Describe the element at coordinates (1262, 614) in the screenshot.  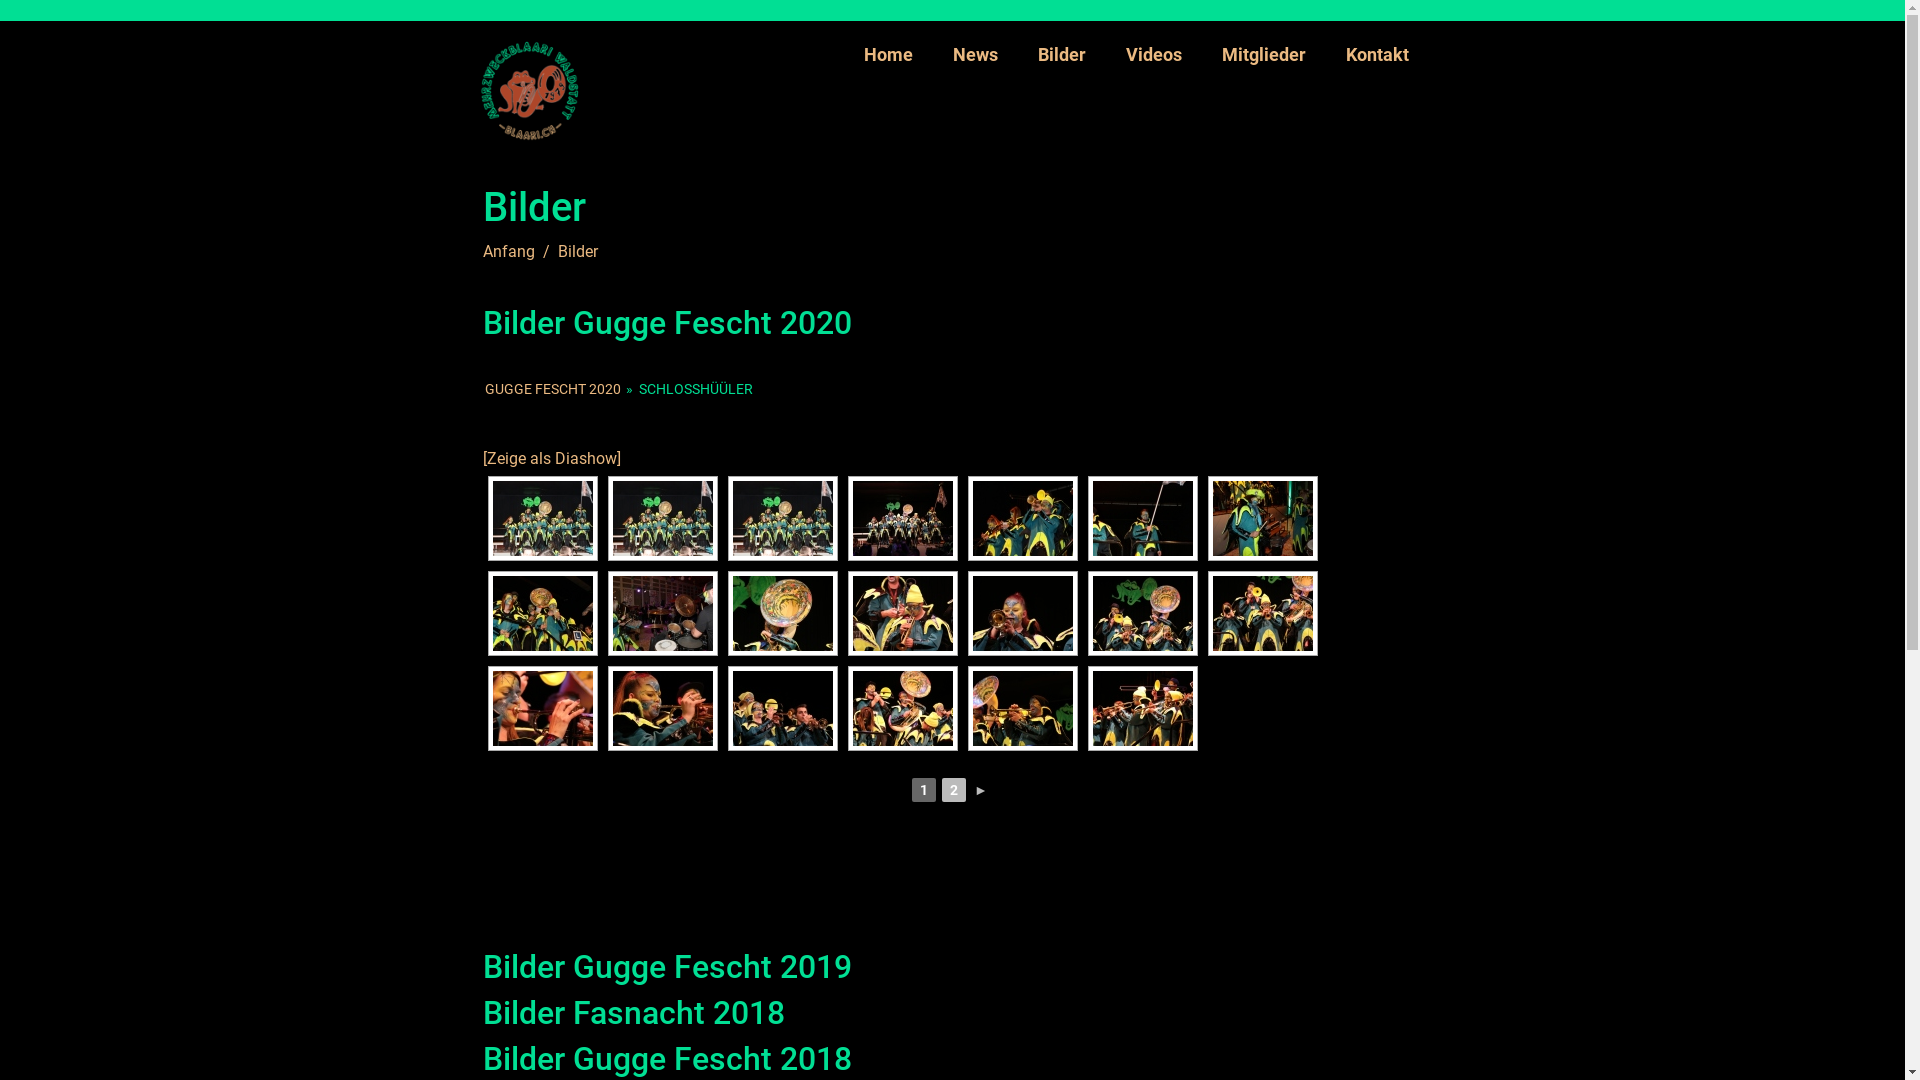
I see `7D2_5095` at that location.